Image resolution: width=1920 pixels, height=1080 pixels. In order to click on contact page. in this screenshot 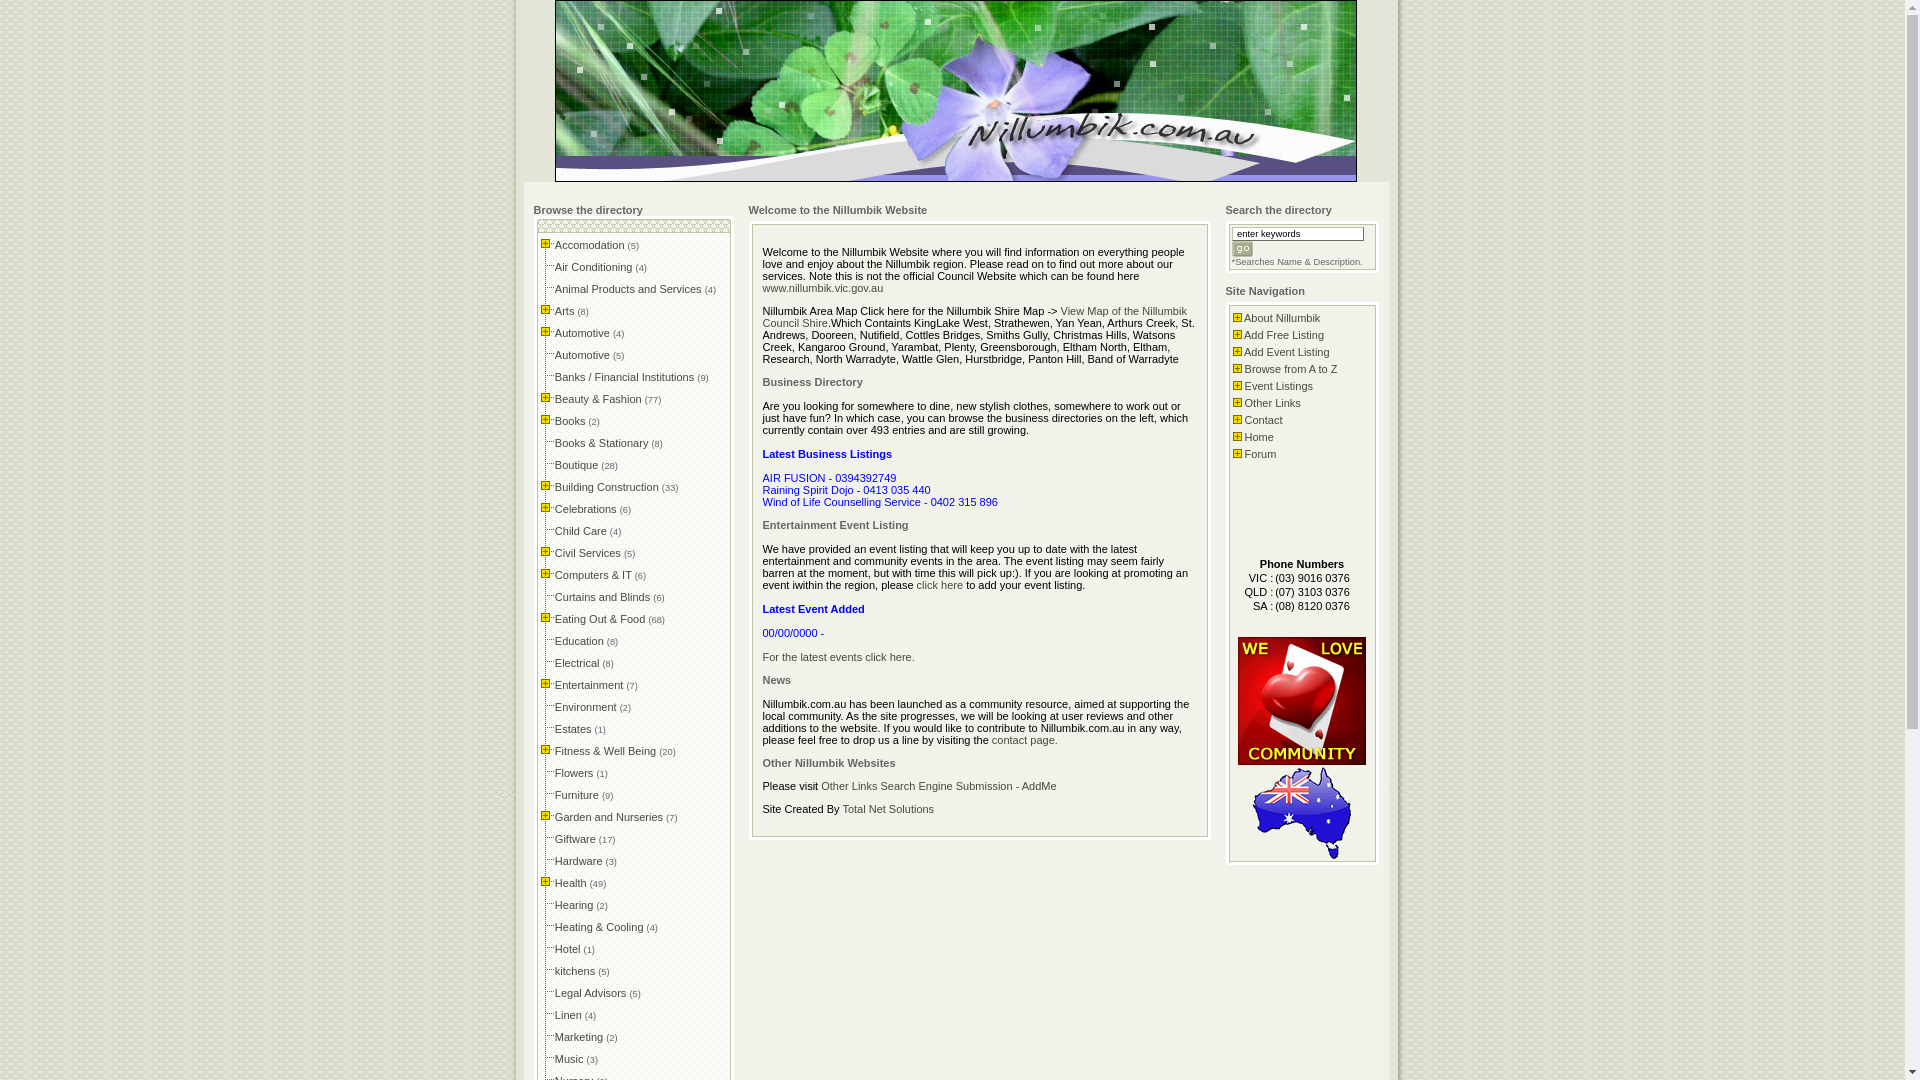, I will do `click(1025, 740)`.